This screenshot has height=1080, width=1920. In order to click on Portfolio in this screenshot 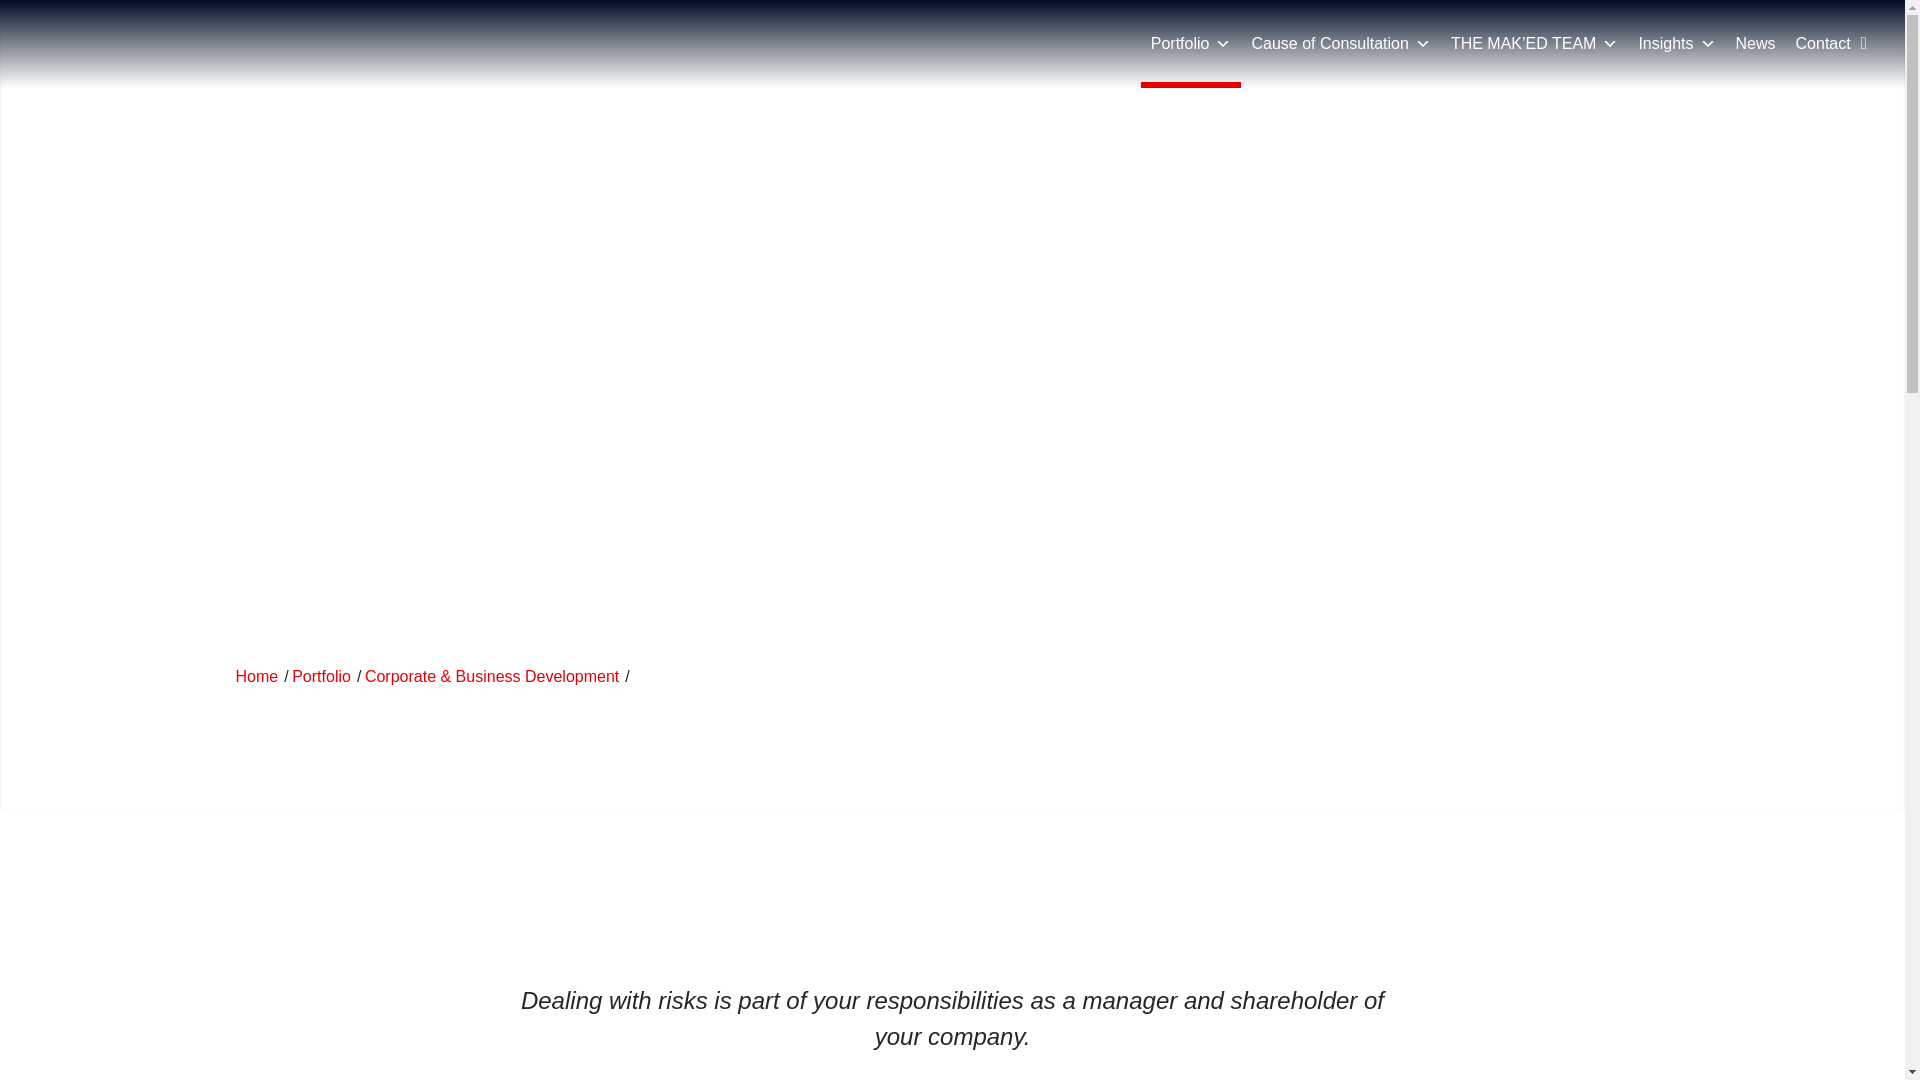, I will do `click(1191, 44)`.